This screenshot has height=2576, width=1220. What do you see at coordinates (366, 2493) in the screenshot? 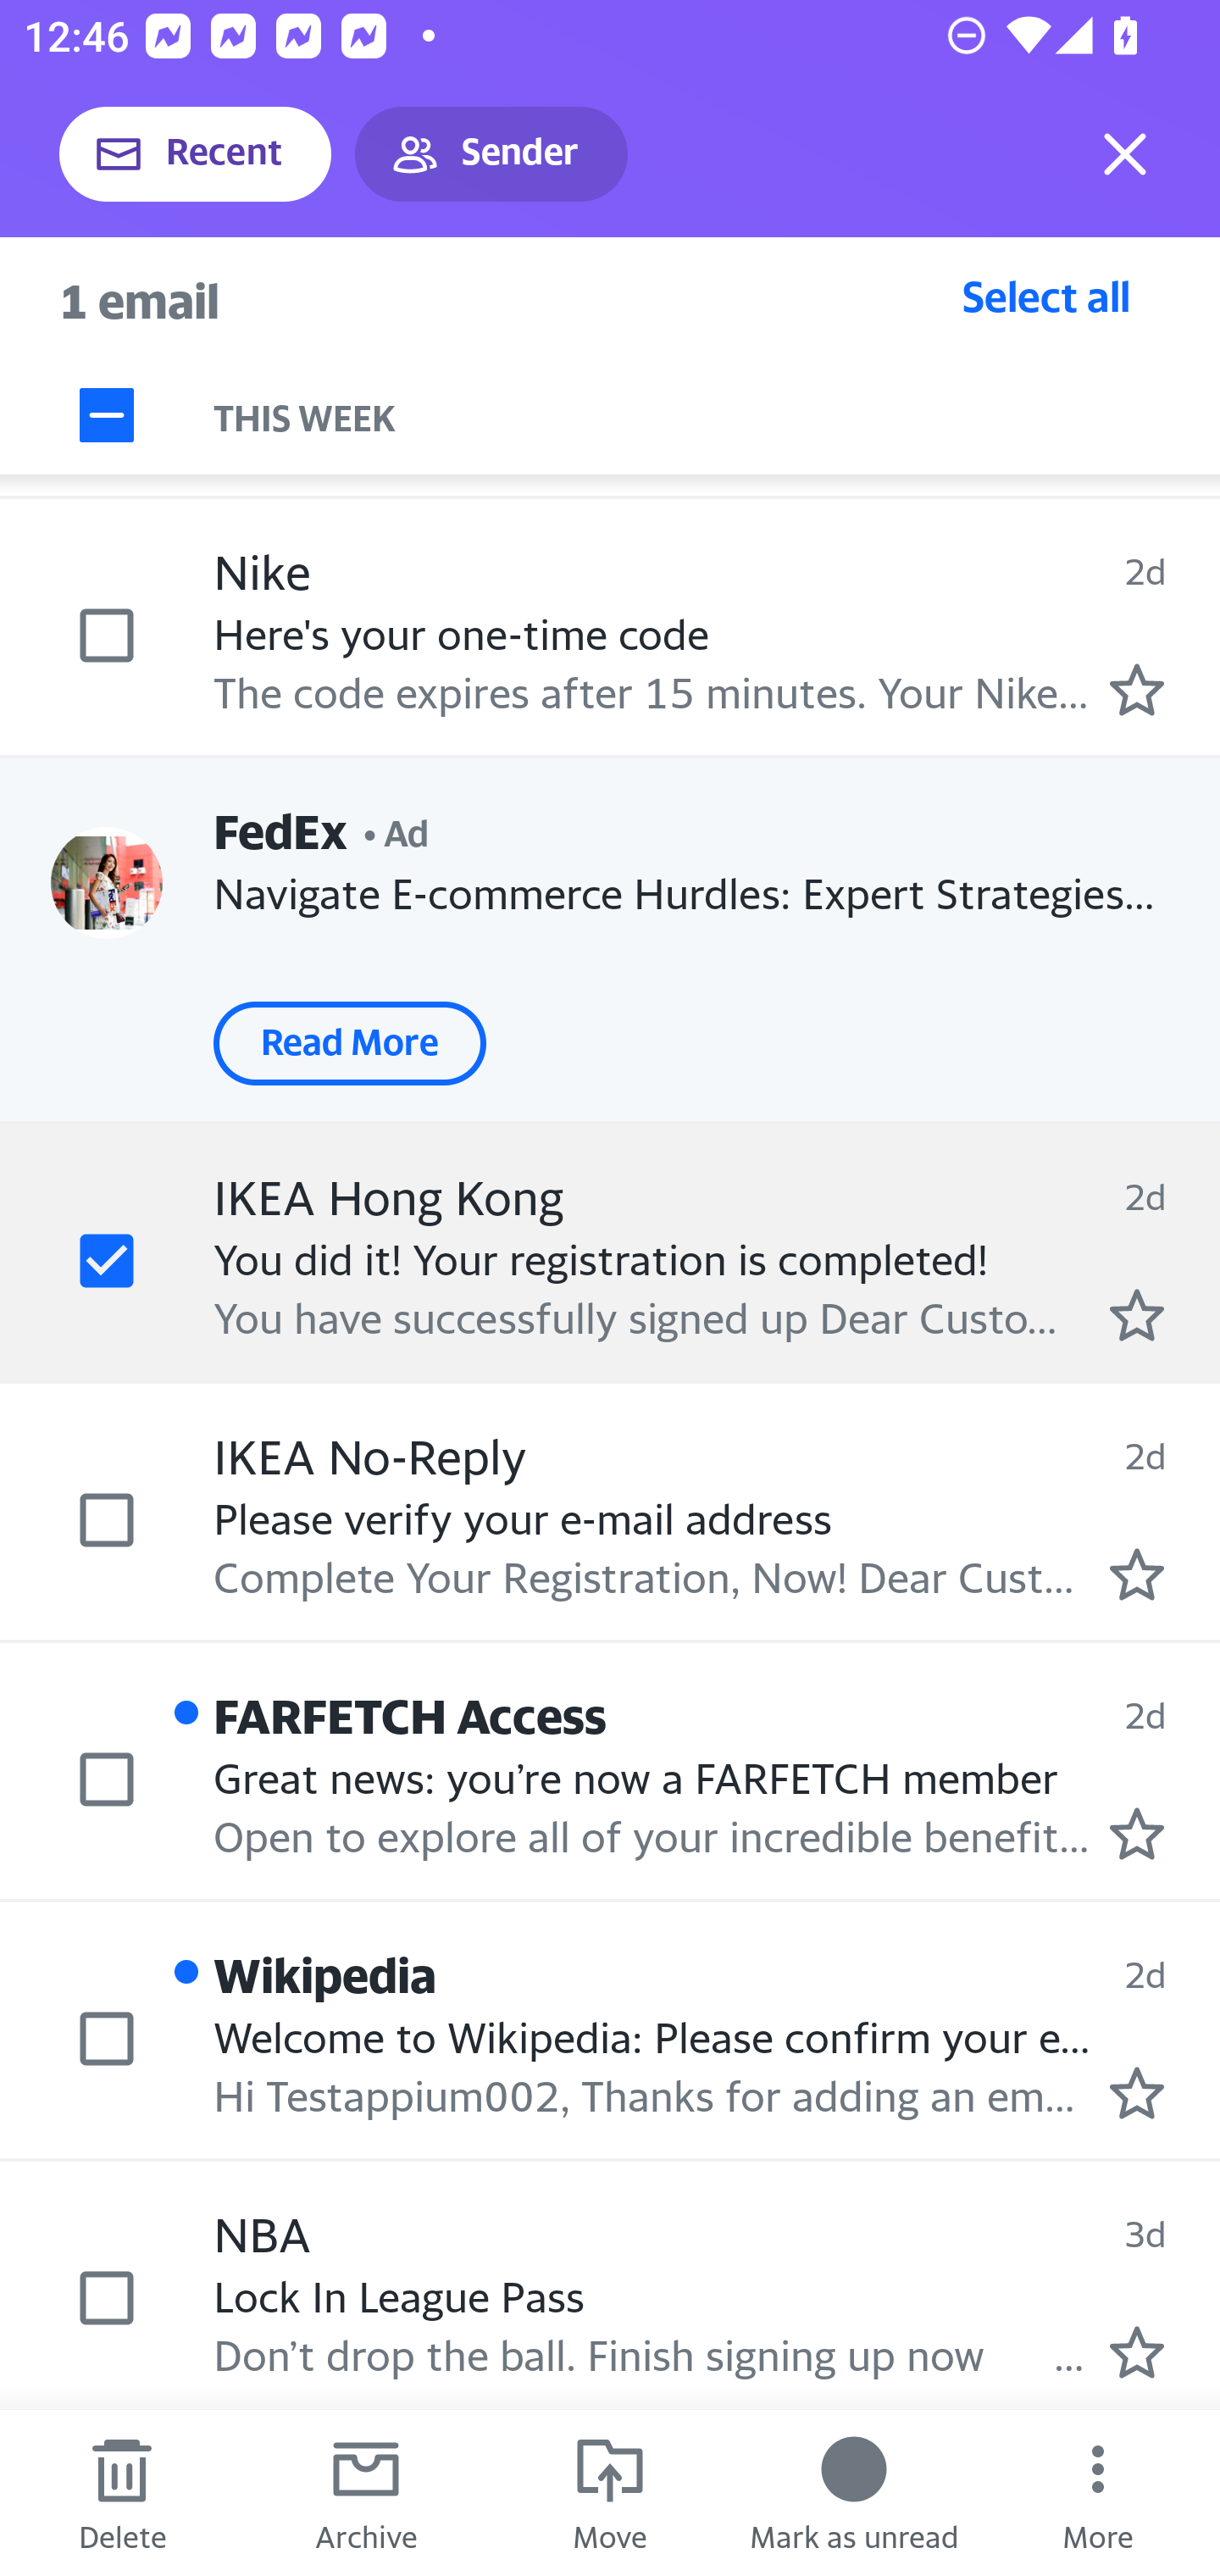
I see `Archive` at bounding box center [366, 2493].